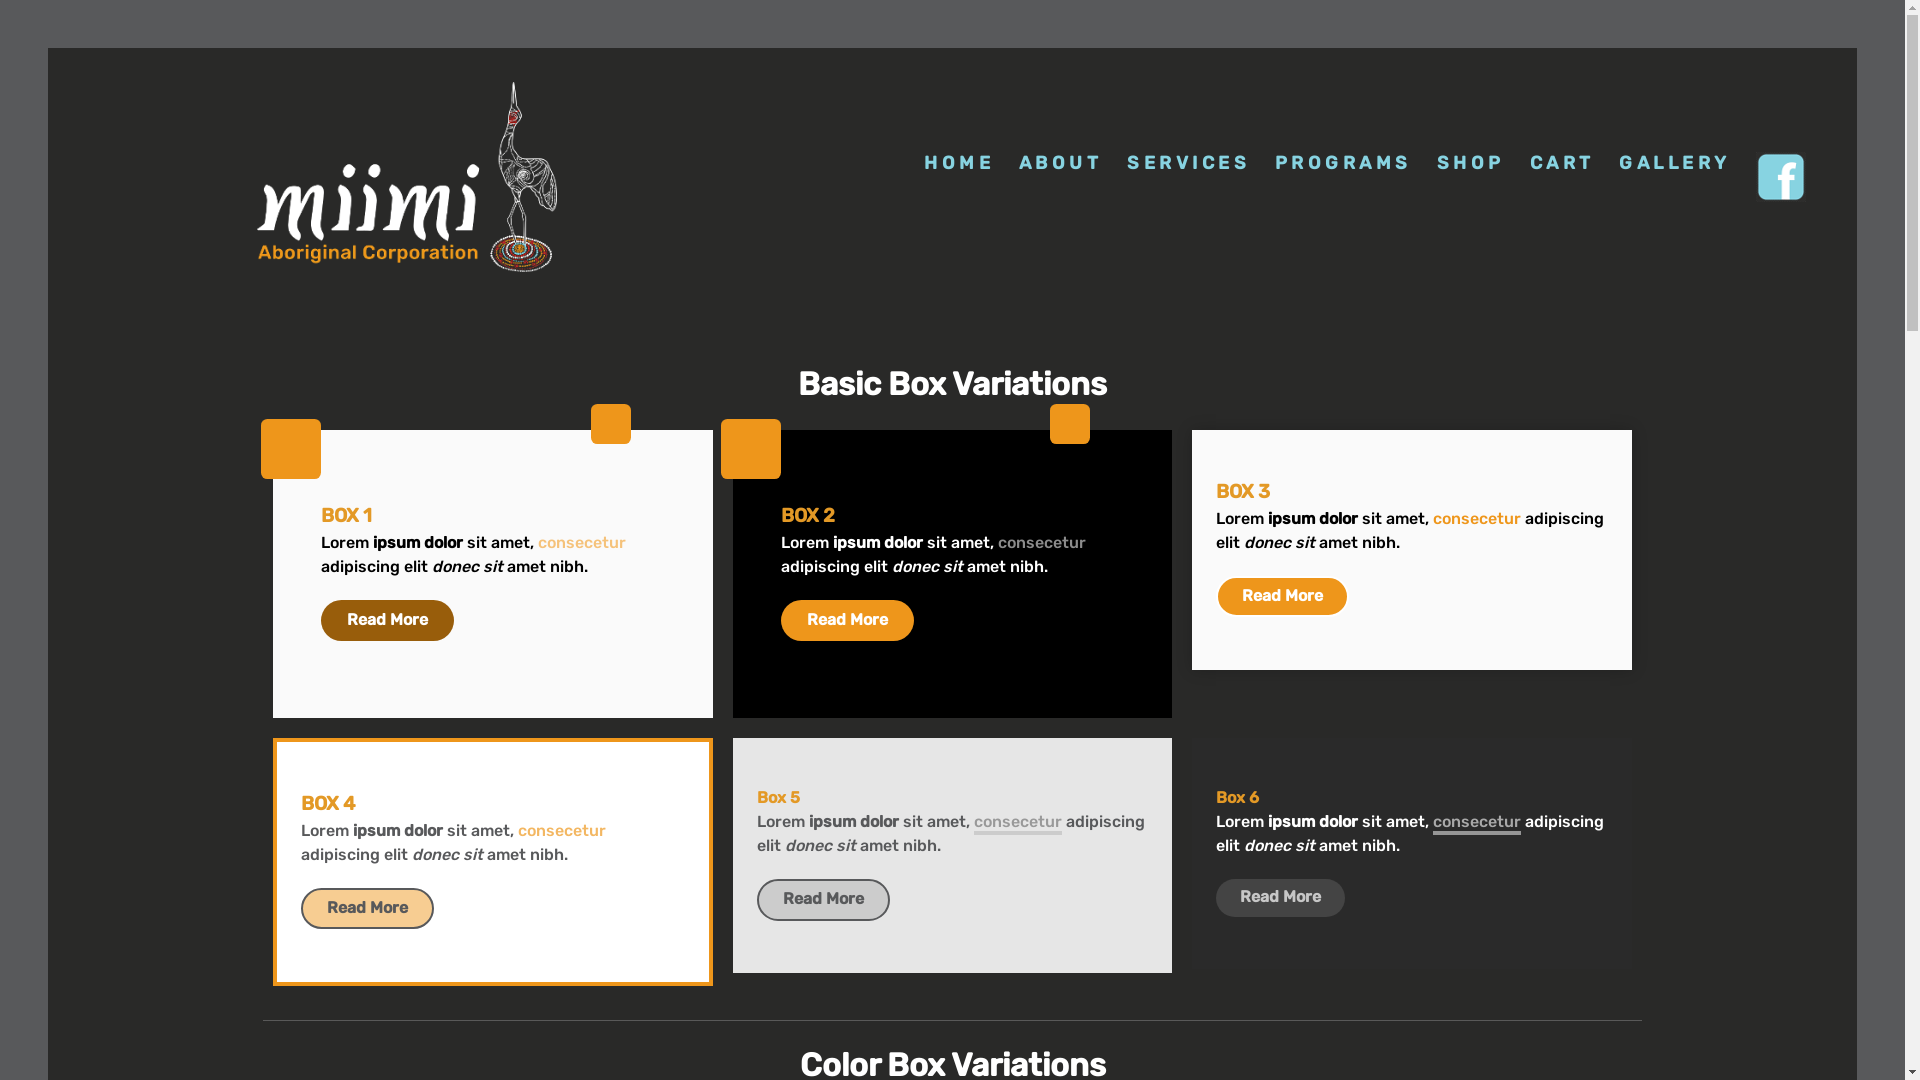 This screenshot has height=1080, width=1920. I want to click on PROGRAMS, so click(1344, 163).